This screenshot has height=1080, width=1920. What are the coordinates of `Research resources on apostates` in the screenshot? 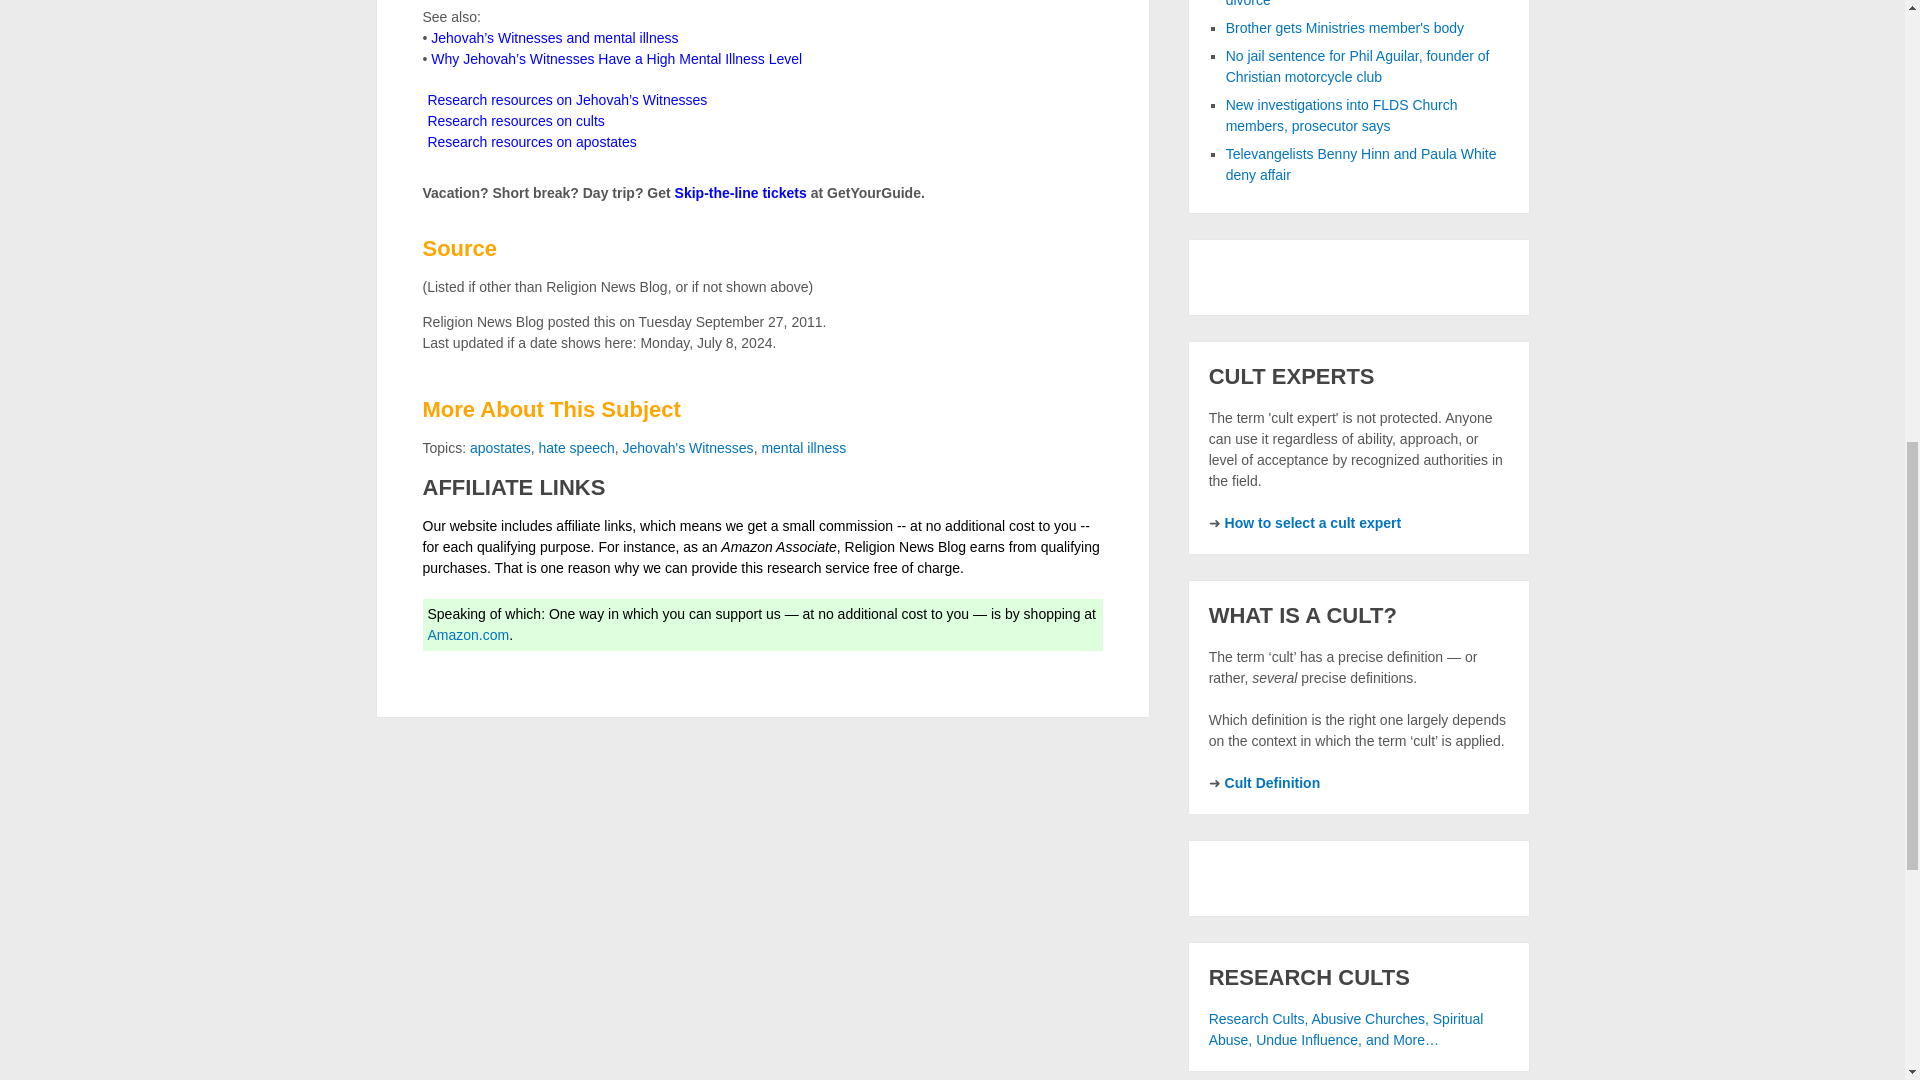 It's located at (530, 142).